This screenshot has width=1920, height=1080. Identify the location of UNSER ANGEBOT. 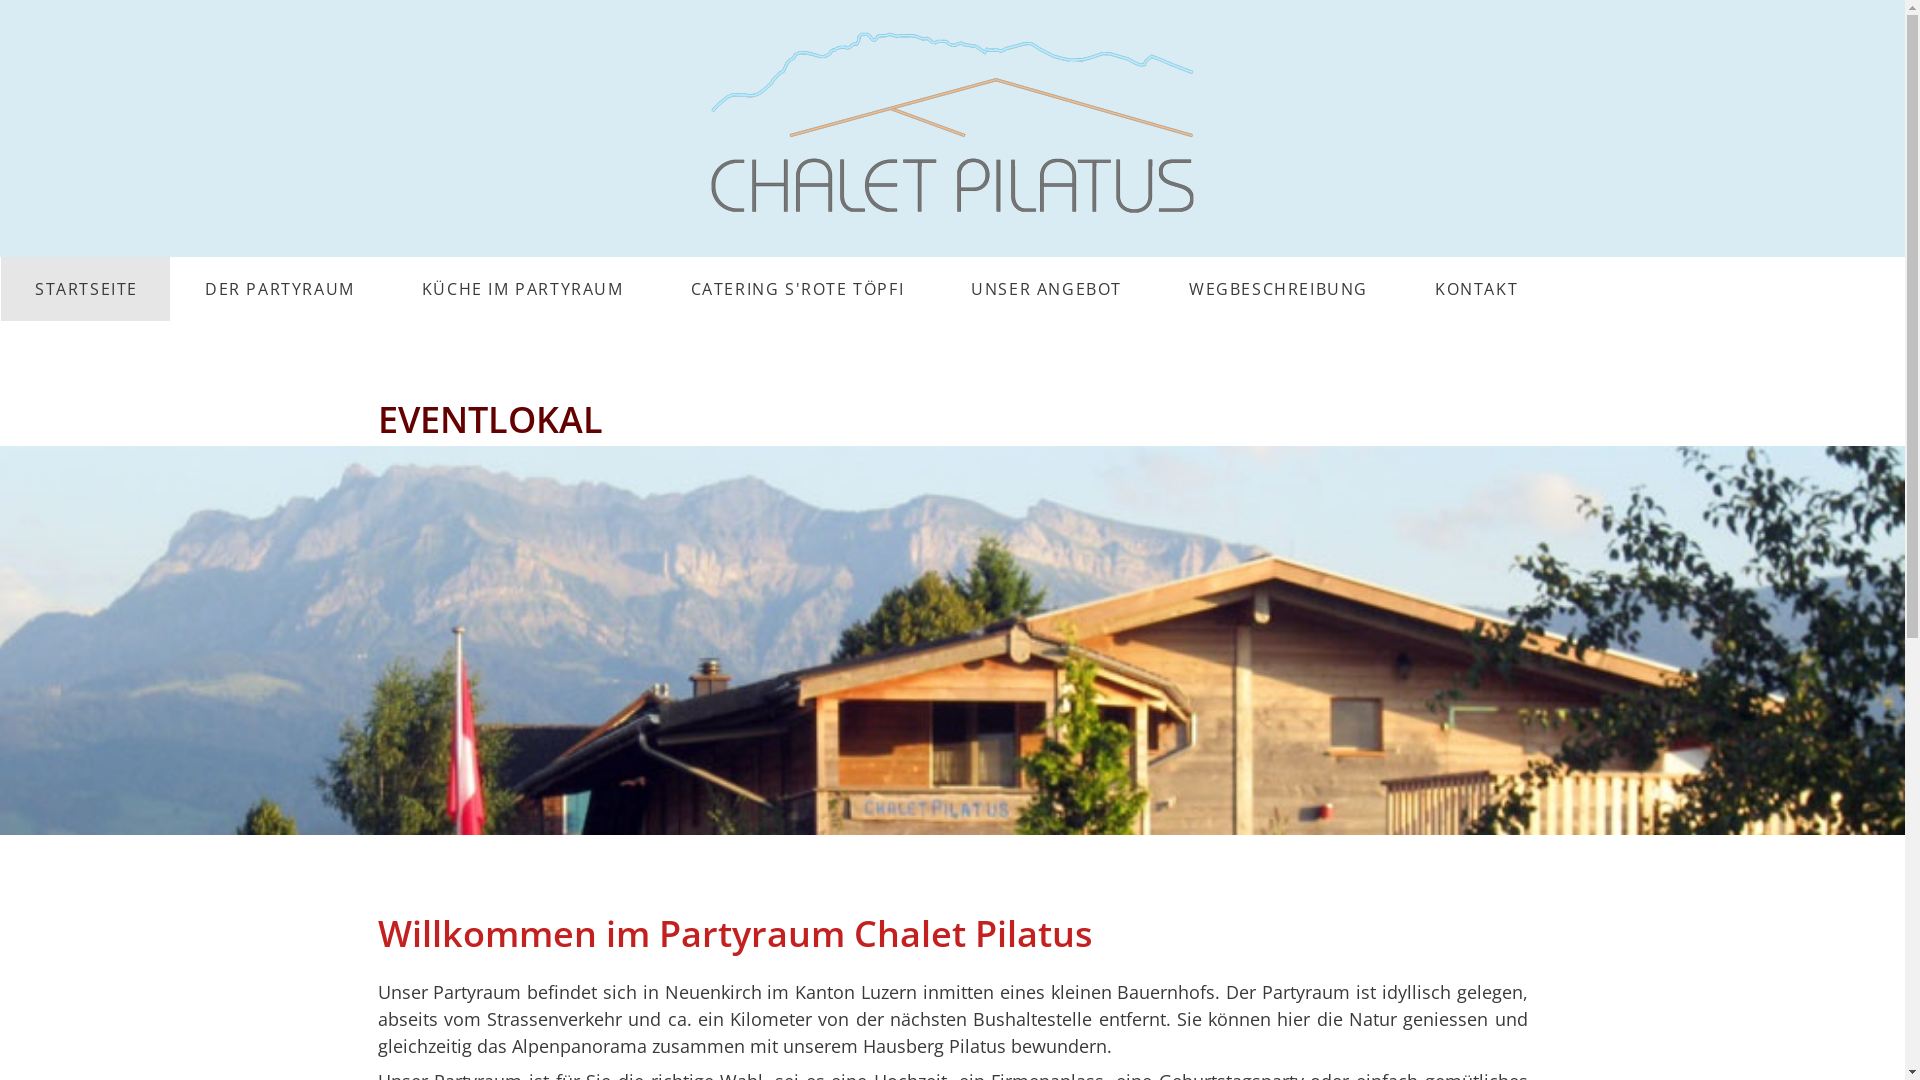
(1046, 289).